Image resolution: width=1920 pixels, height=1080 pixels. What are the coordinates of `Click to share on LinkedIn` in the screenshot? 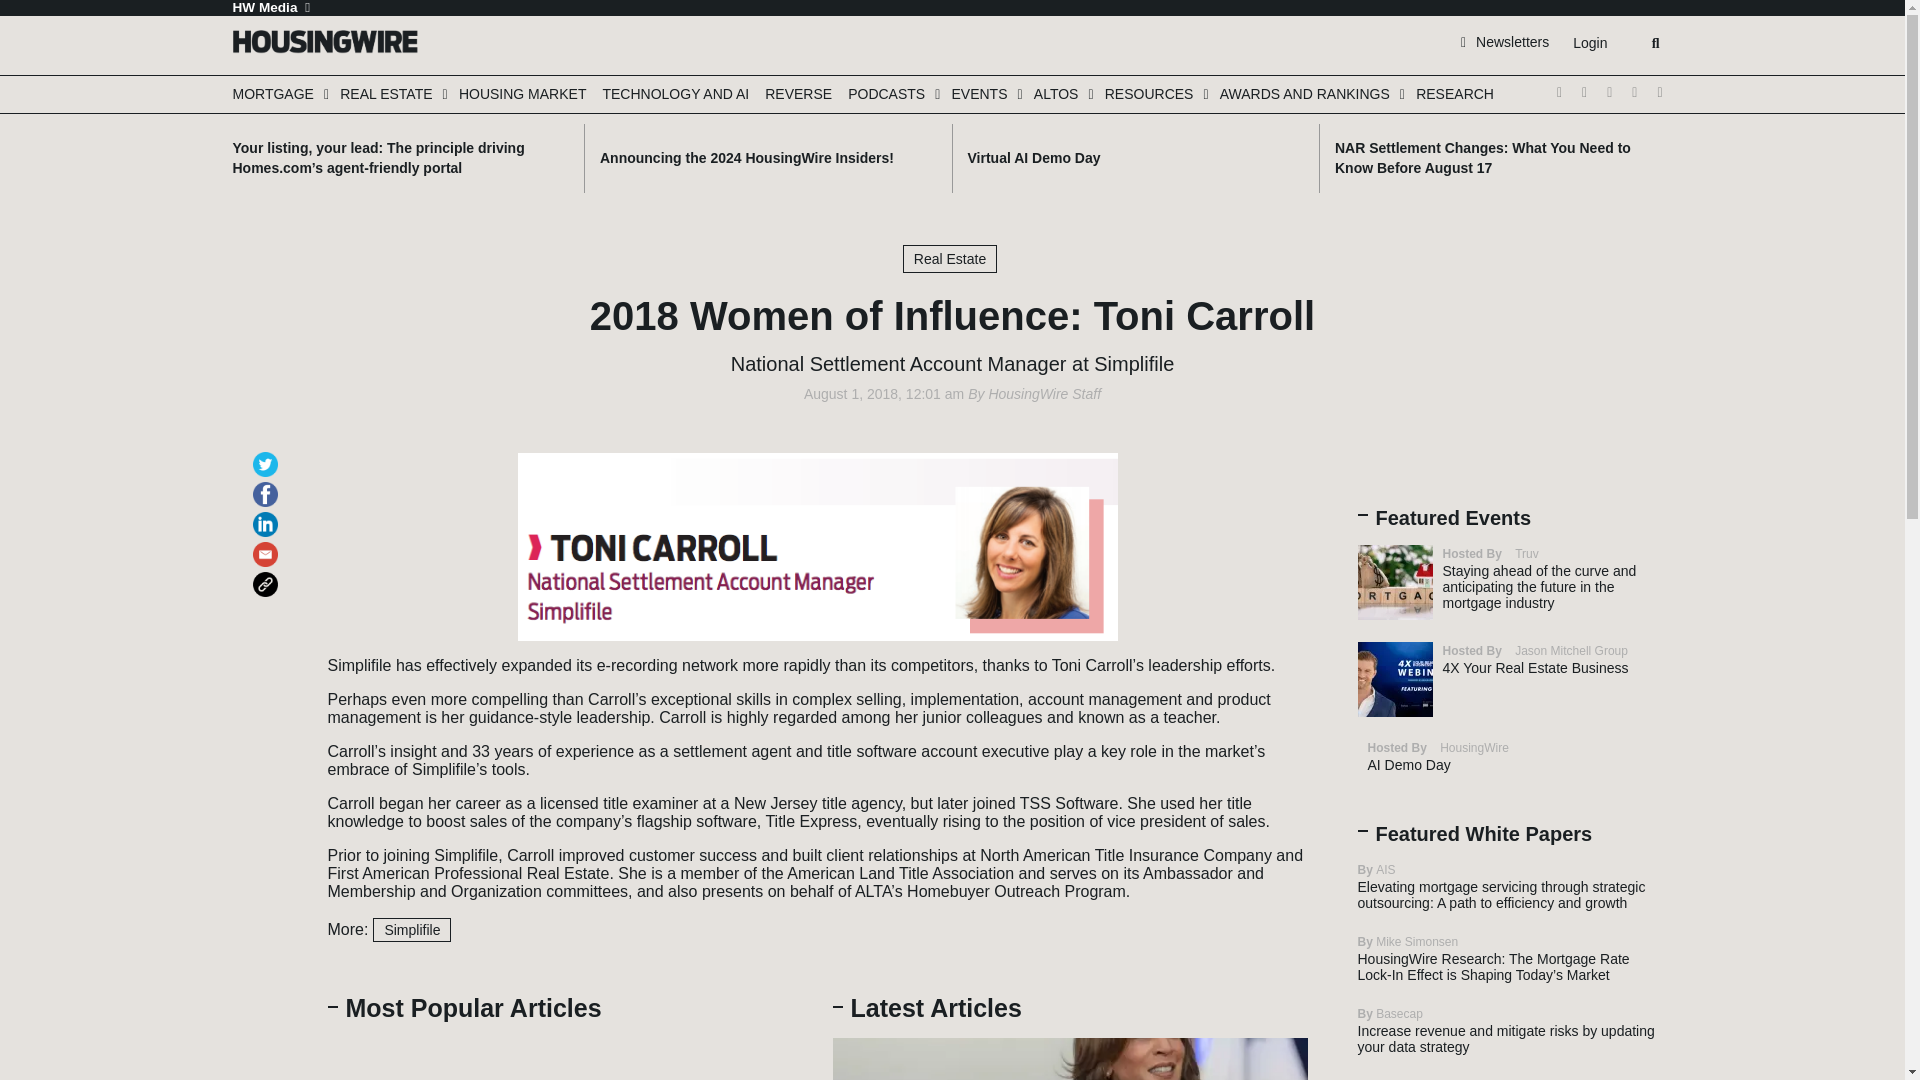 It's located at (268, 515).